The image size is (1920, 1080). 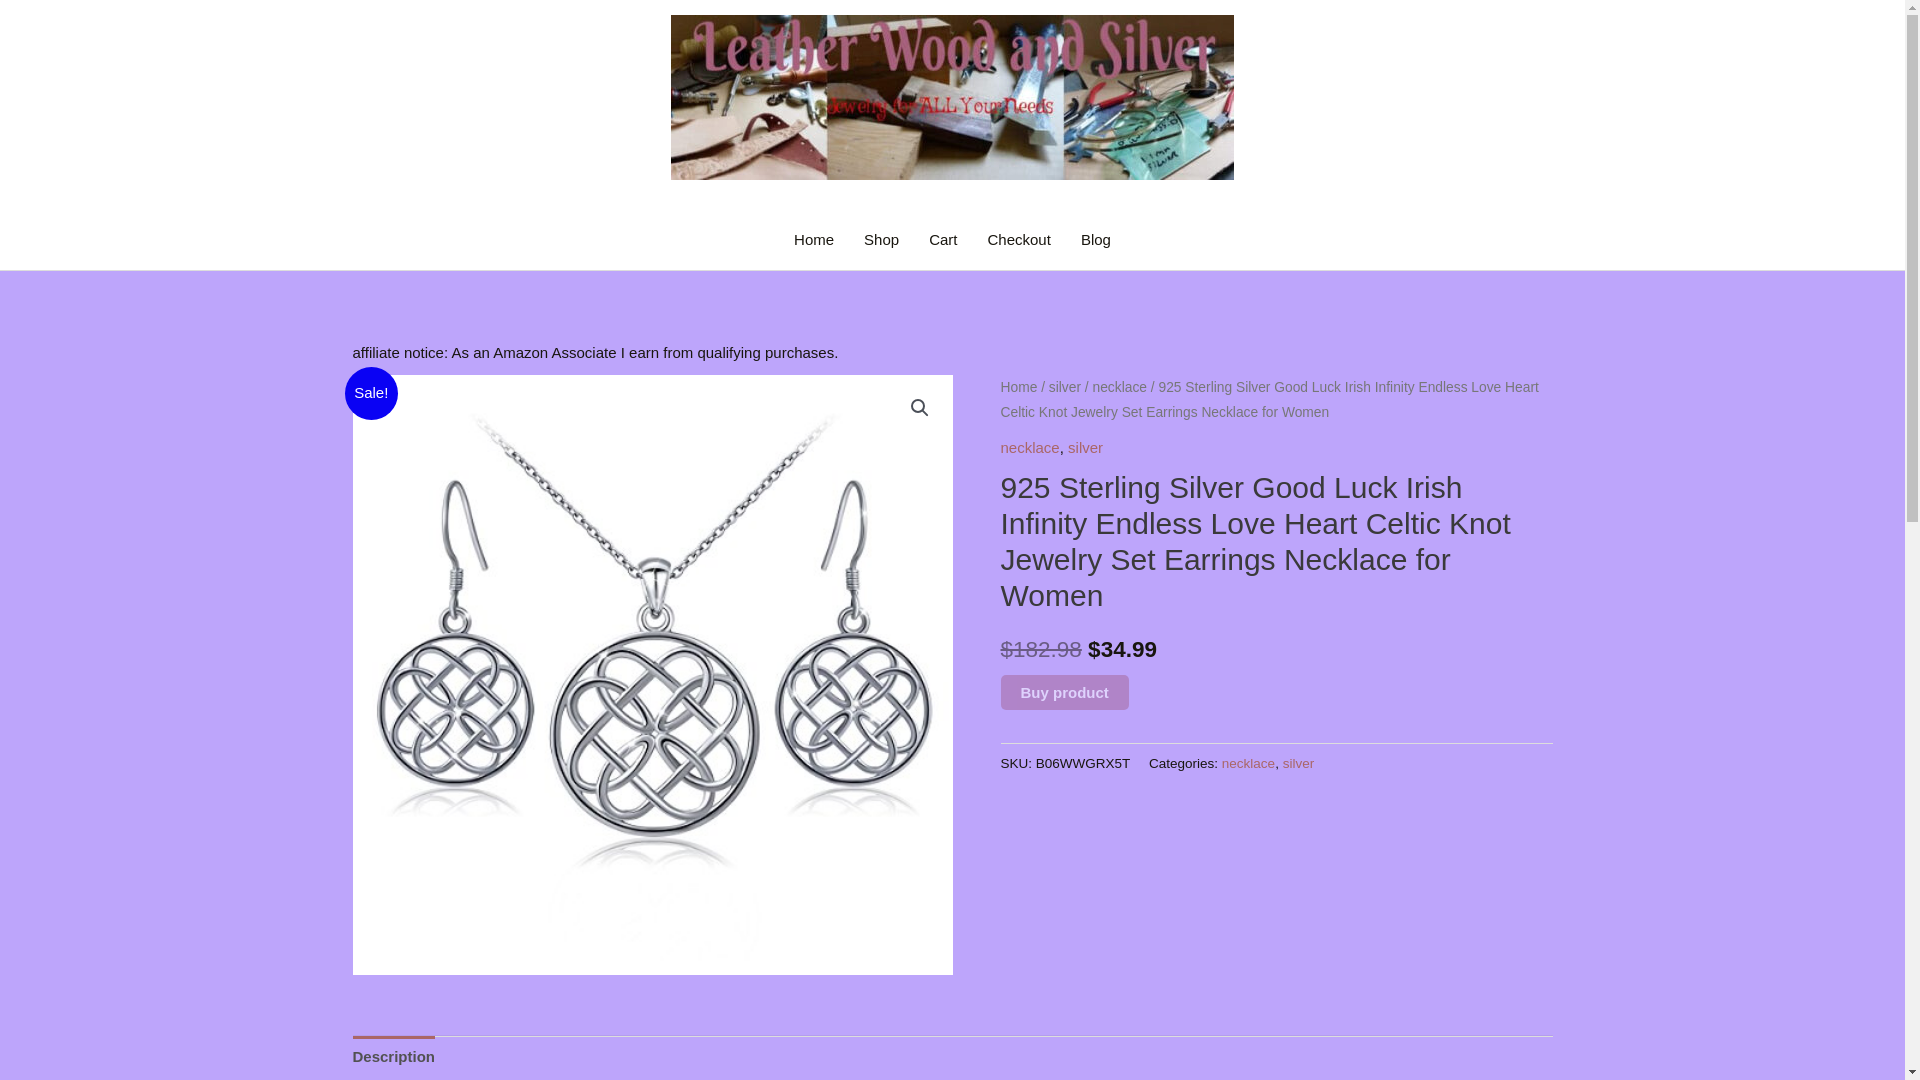 I want to click on Home, so click(x=814, y=240).